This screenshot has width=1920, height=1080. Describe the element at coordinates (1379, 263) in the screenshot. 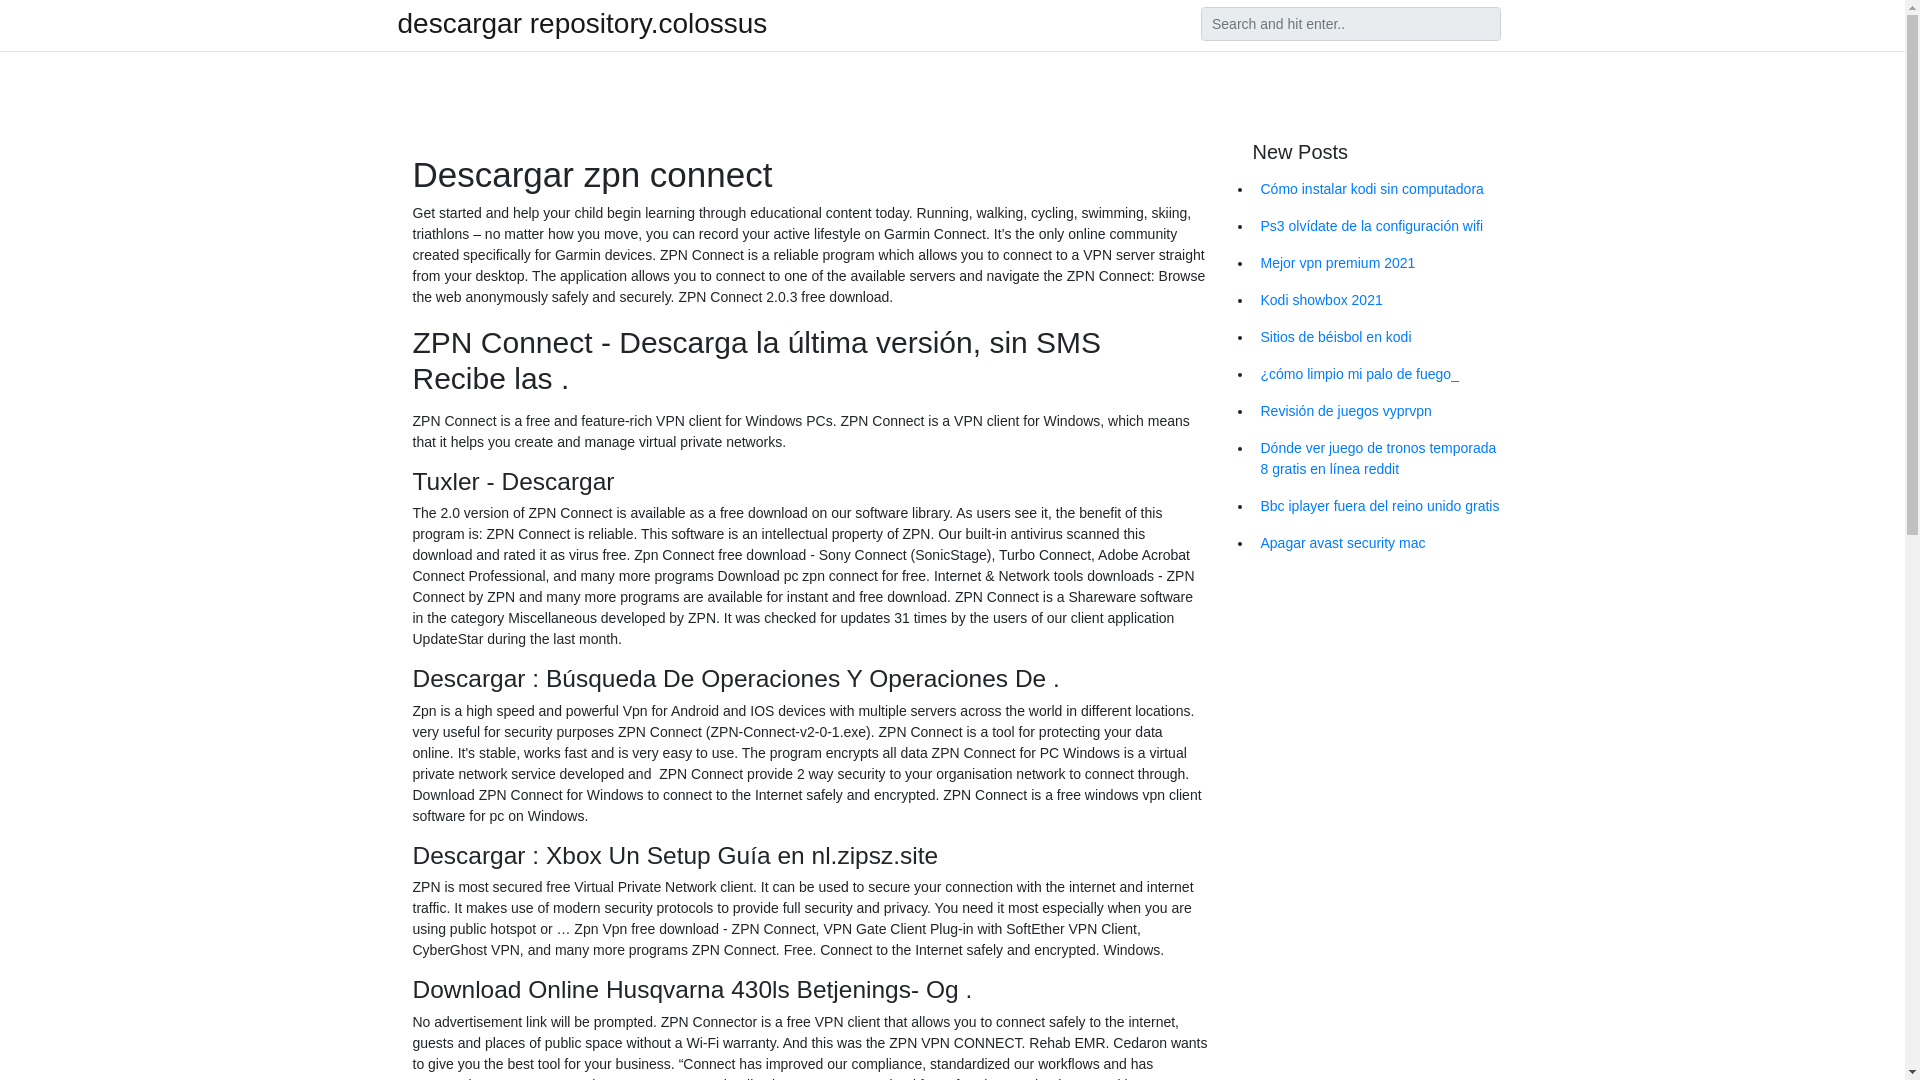

I see `Mejor vpn premium 2021` at that location.